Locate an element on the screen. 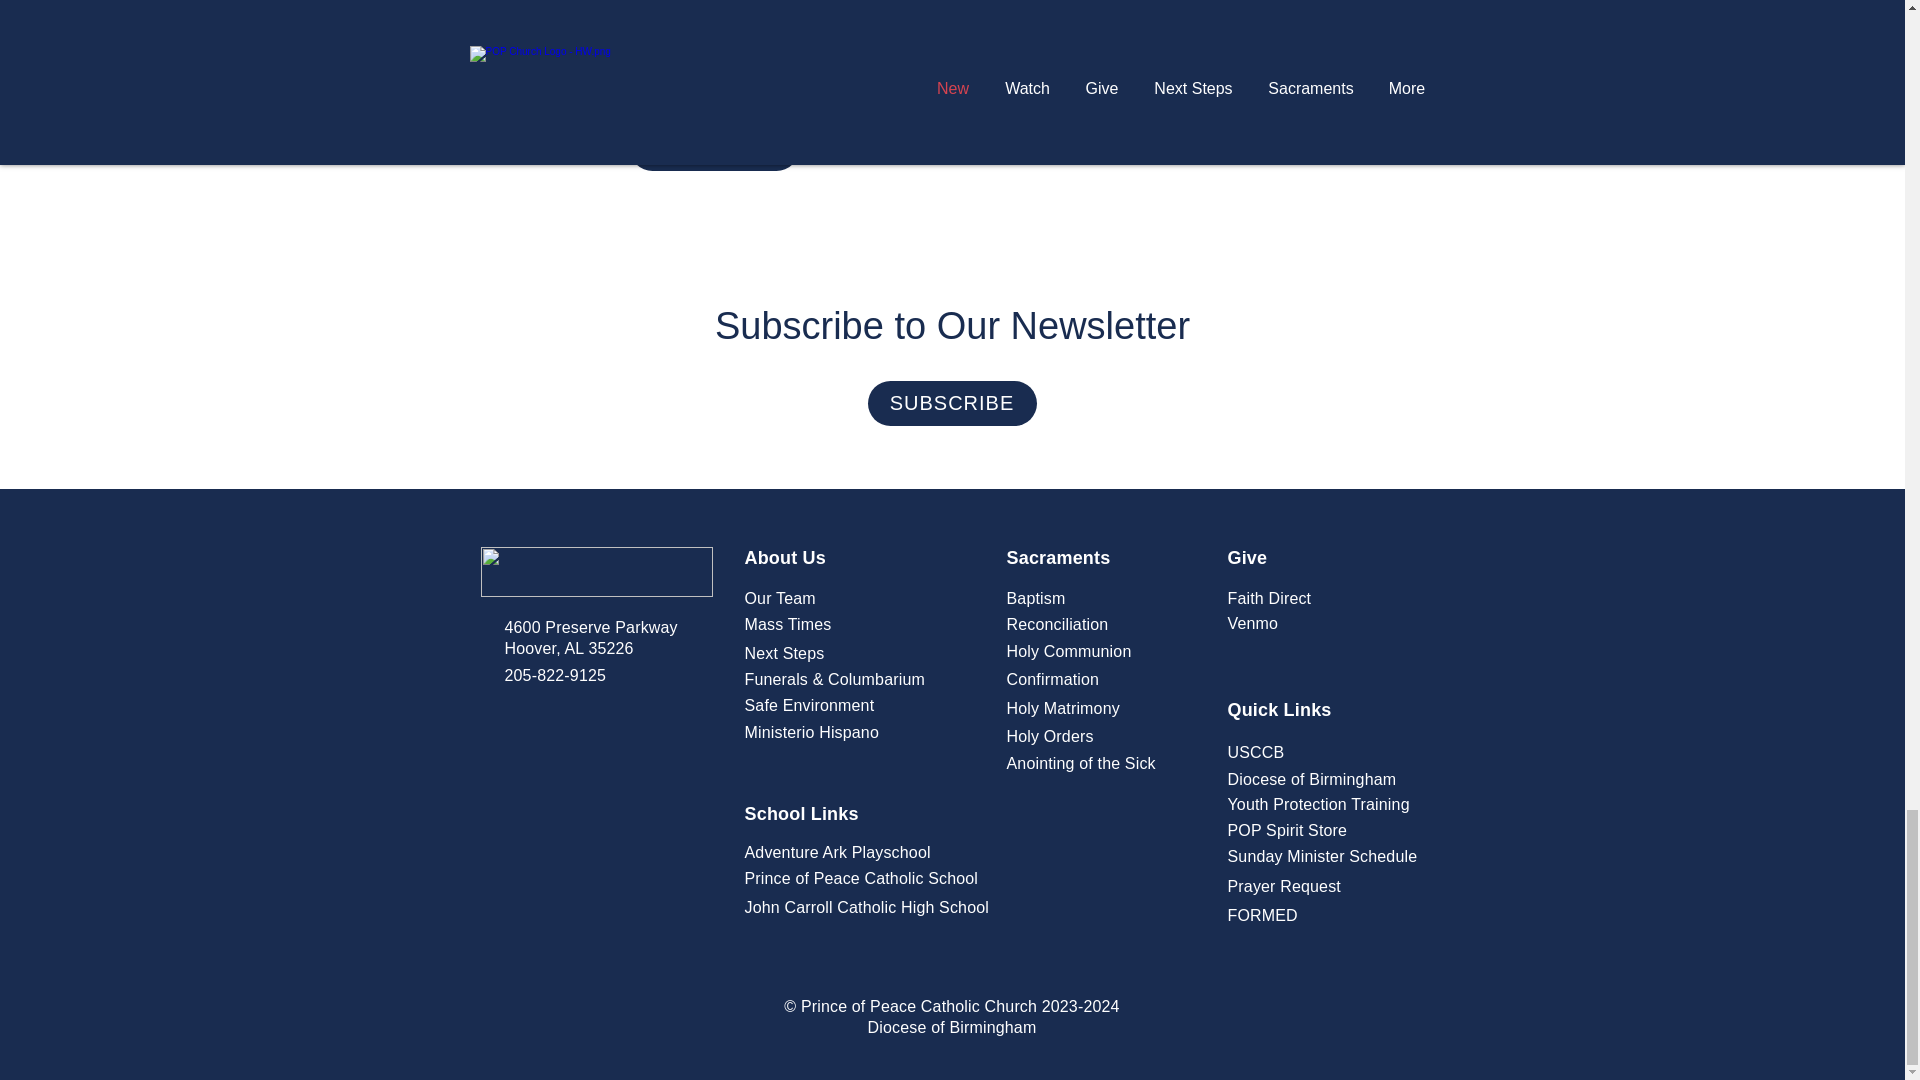 The image size is (1920, 1080). Next Steps is located at coordinates (784, 653).